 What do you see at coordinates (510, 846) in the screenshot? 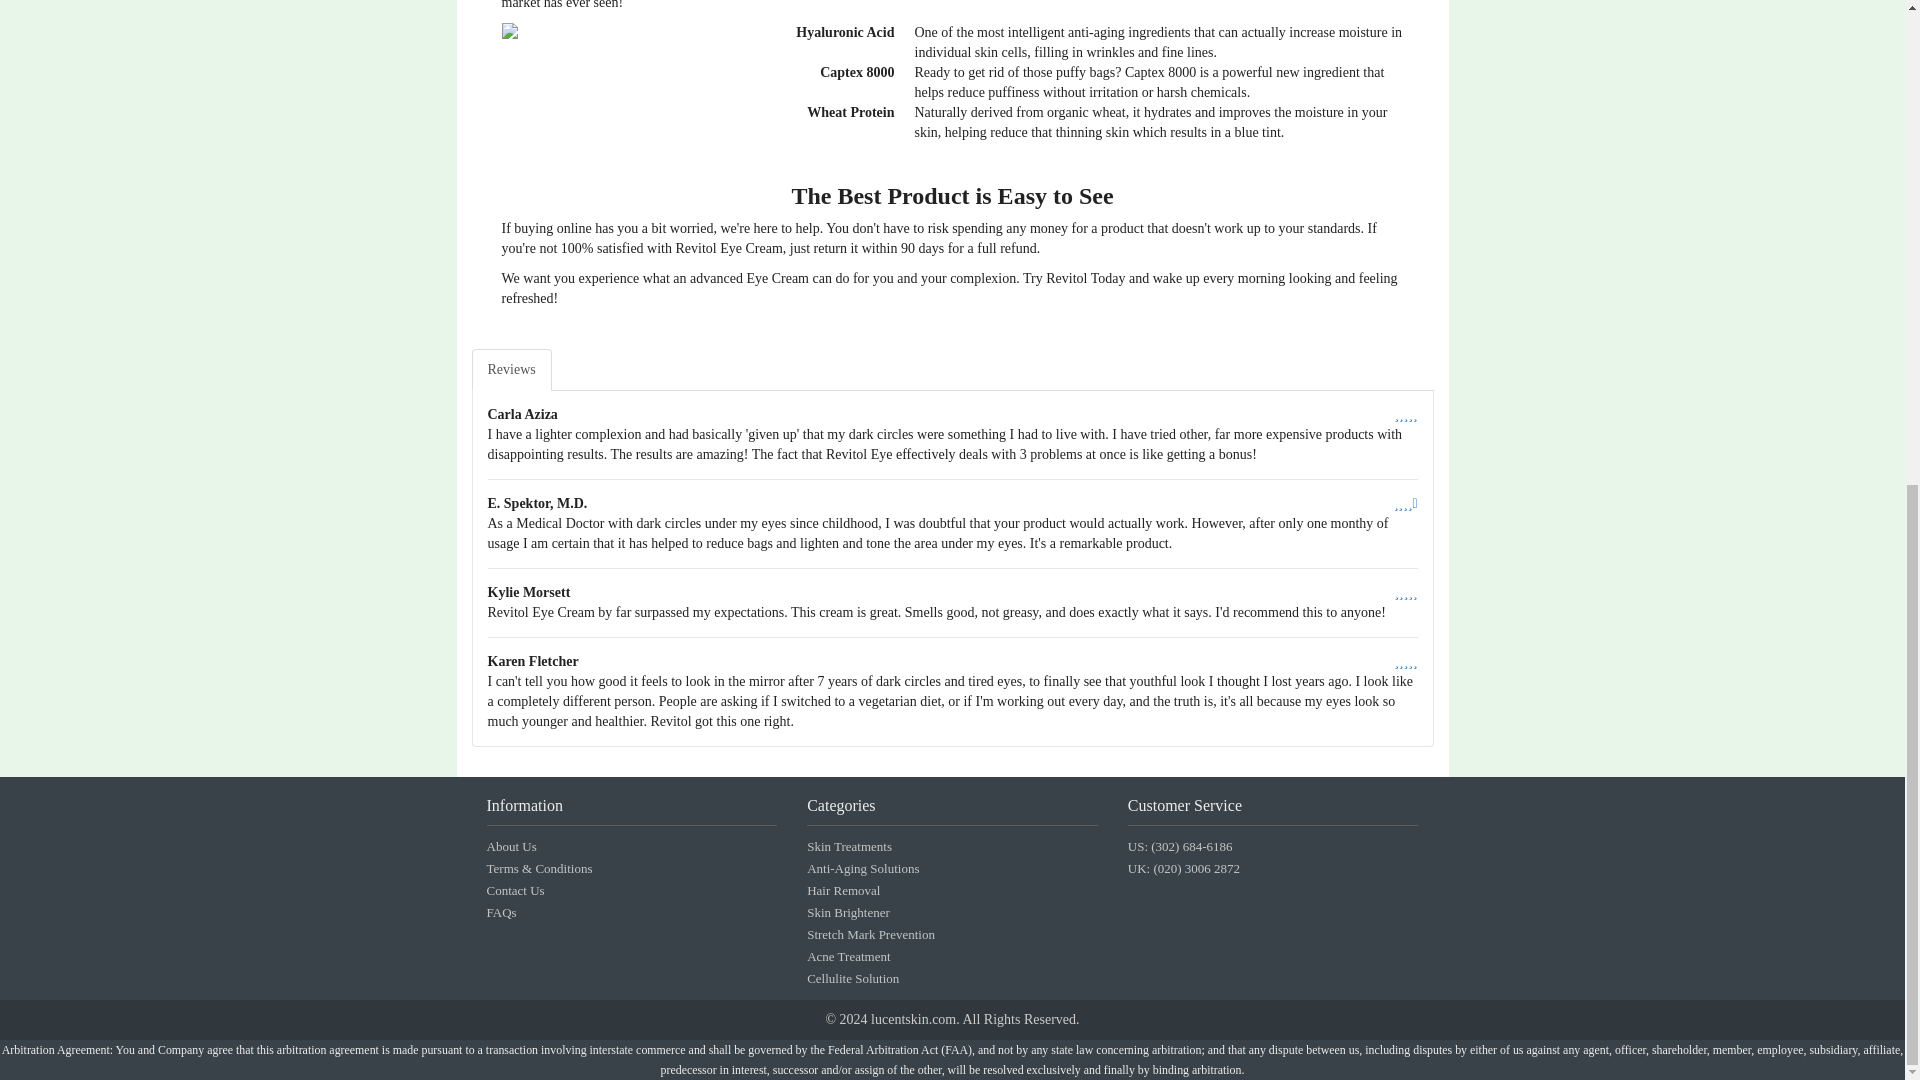
I see `About Us` at bounding box center [510, 846].